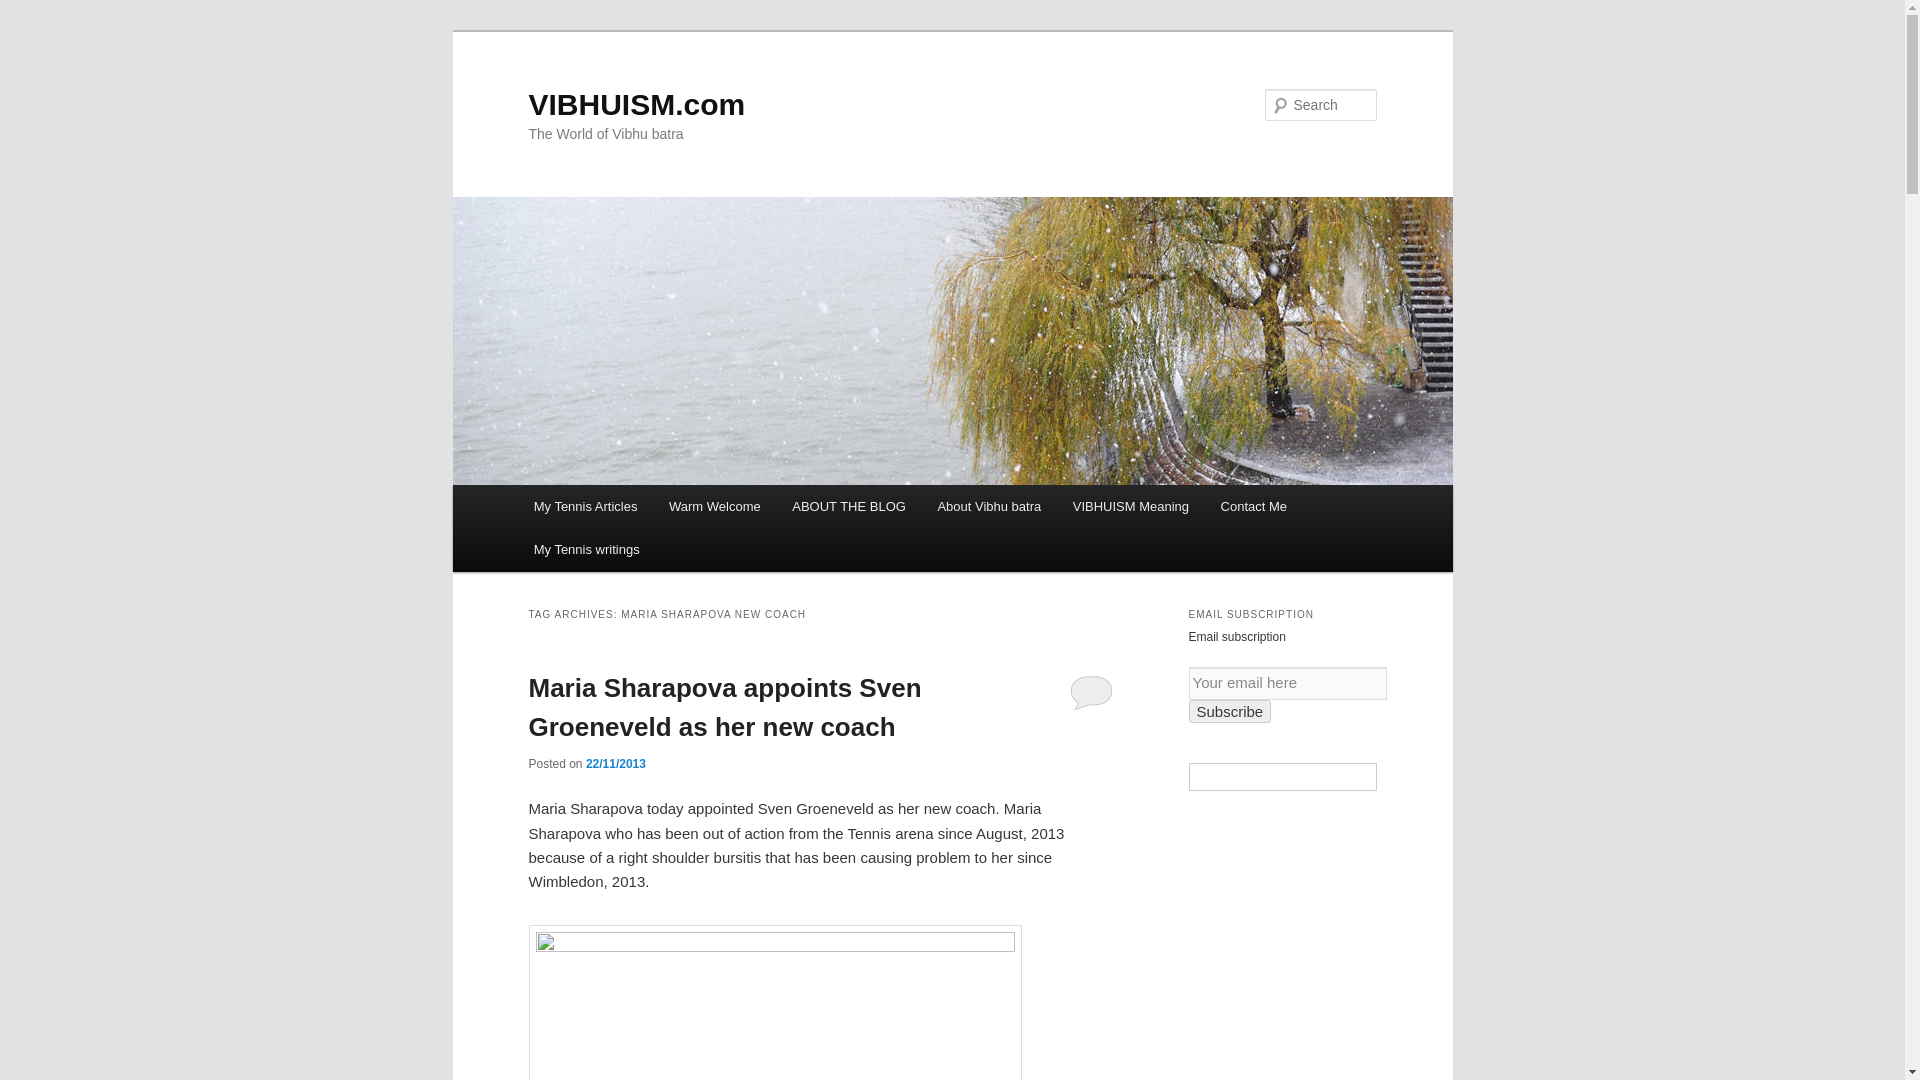 This screenshot has height=1080, width=1920. I want to click on VIBHUISM.com, so click(636, 104).